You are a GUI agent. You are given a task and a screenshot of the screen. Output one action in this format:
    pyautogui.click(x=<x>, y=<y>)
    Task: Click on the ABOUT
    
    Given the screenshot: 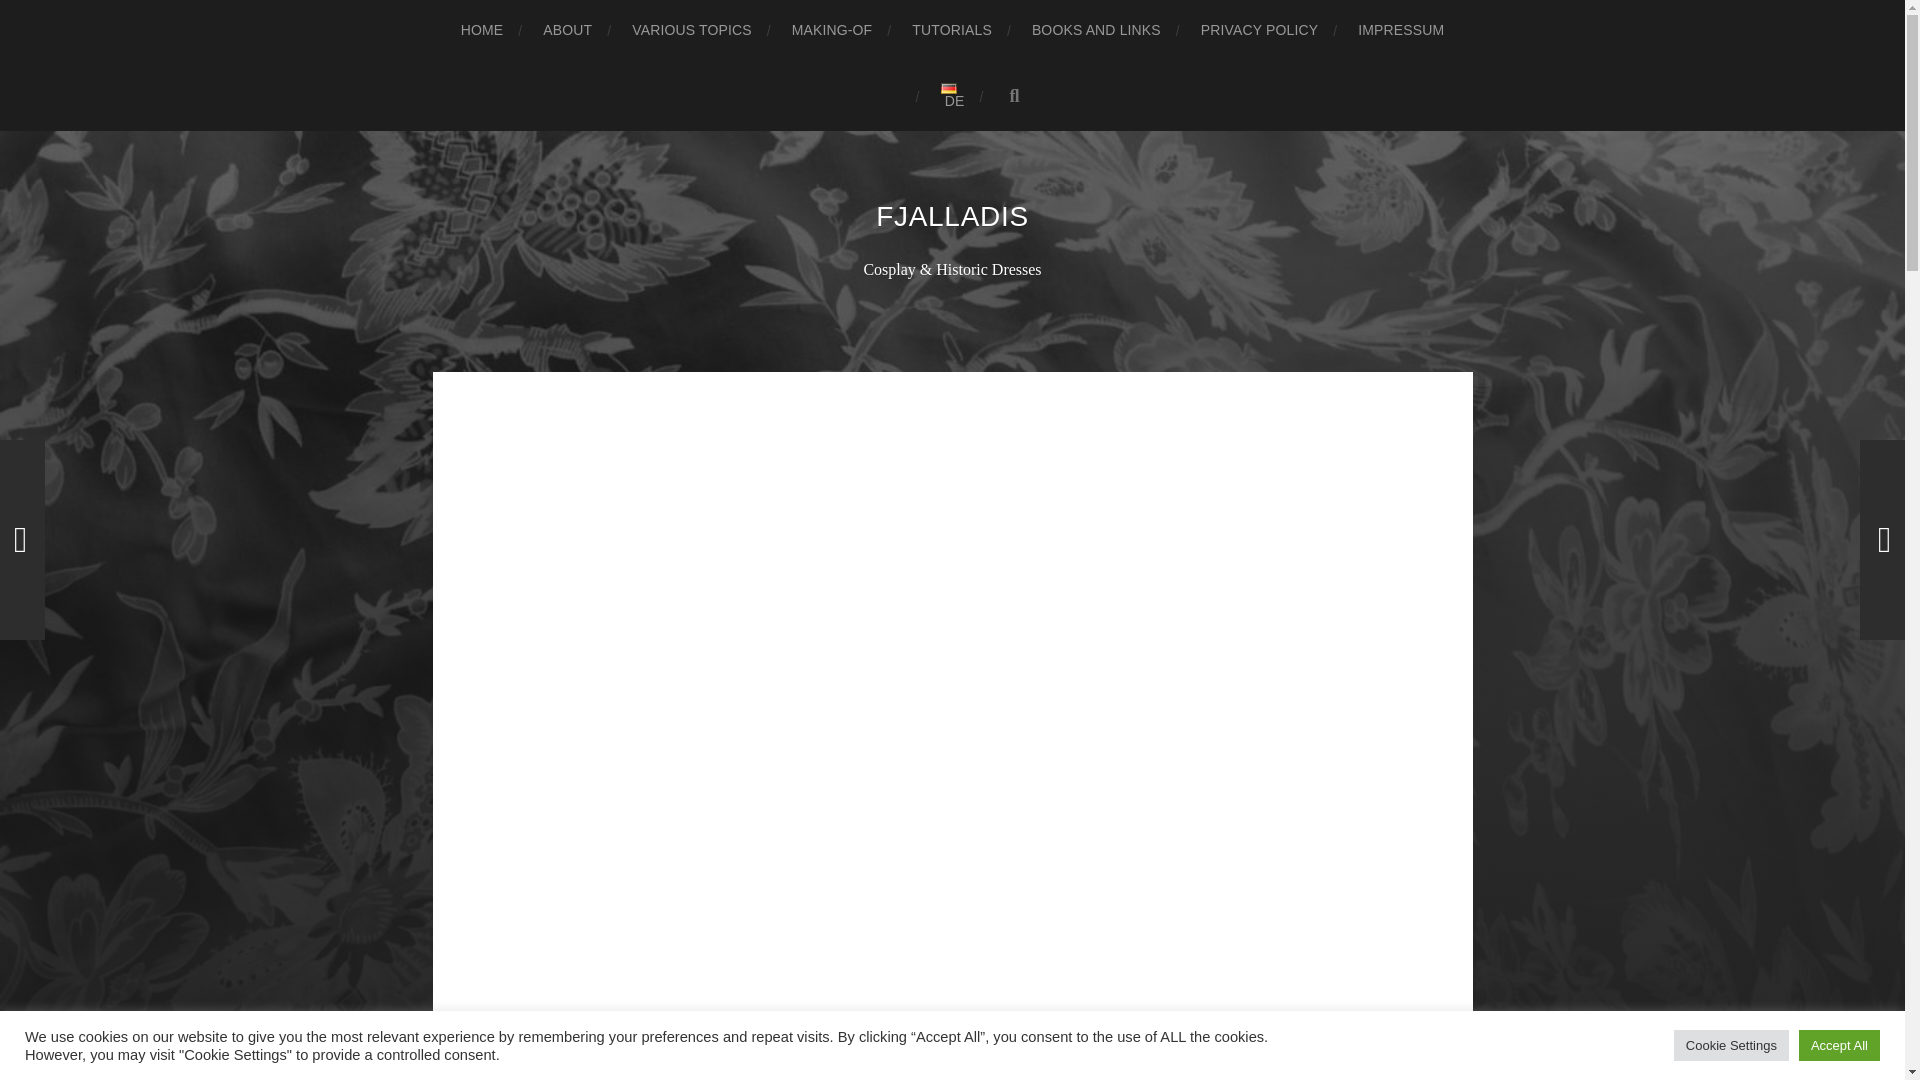 What is the action you would take?
    pyautogui.click(x=567, y=30)
    